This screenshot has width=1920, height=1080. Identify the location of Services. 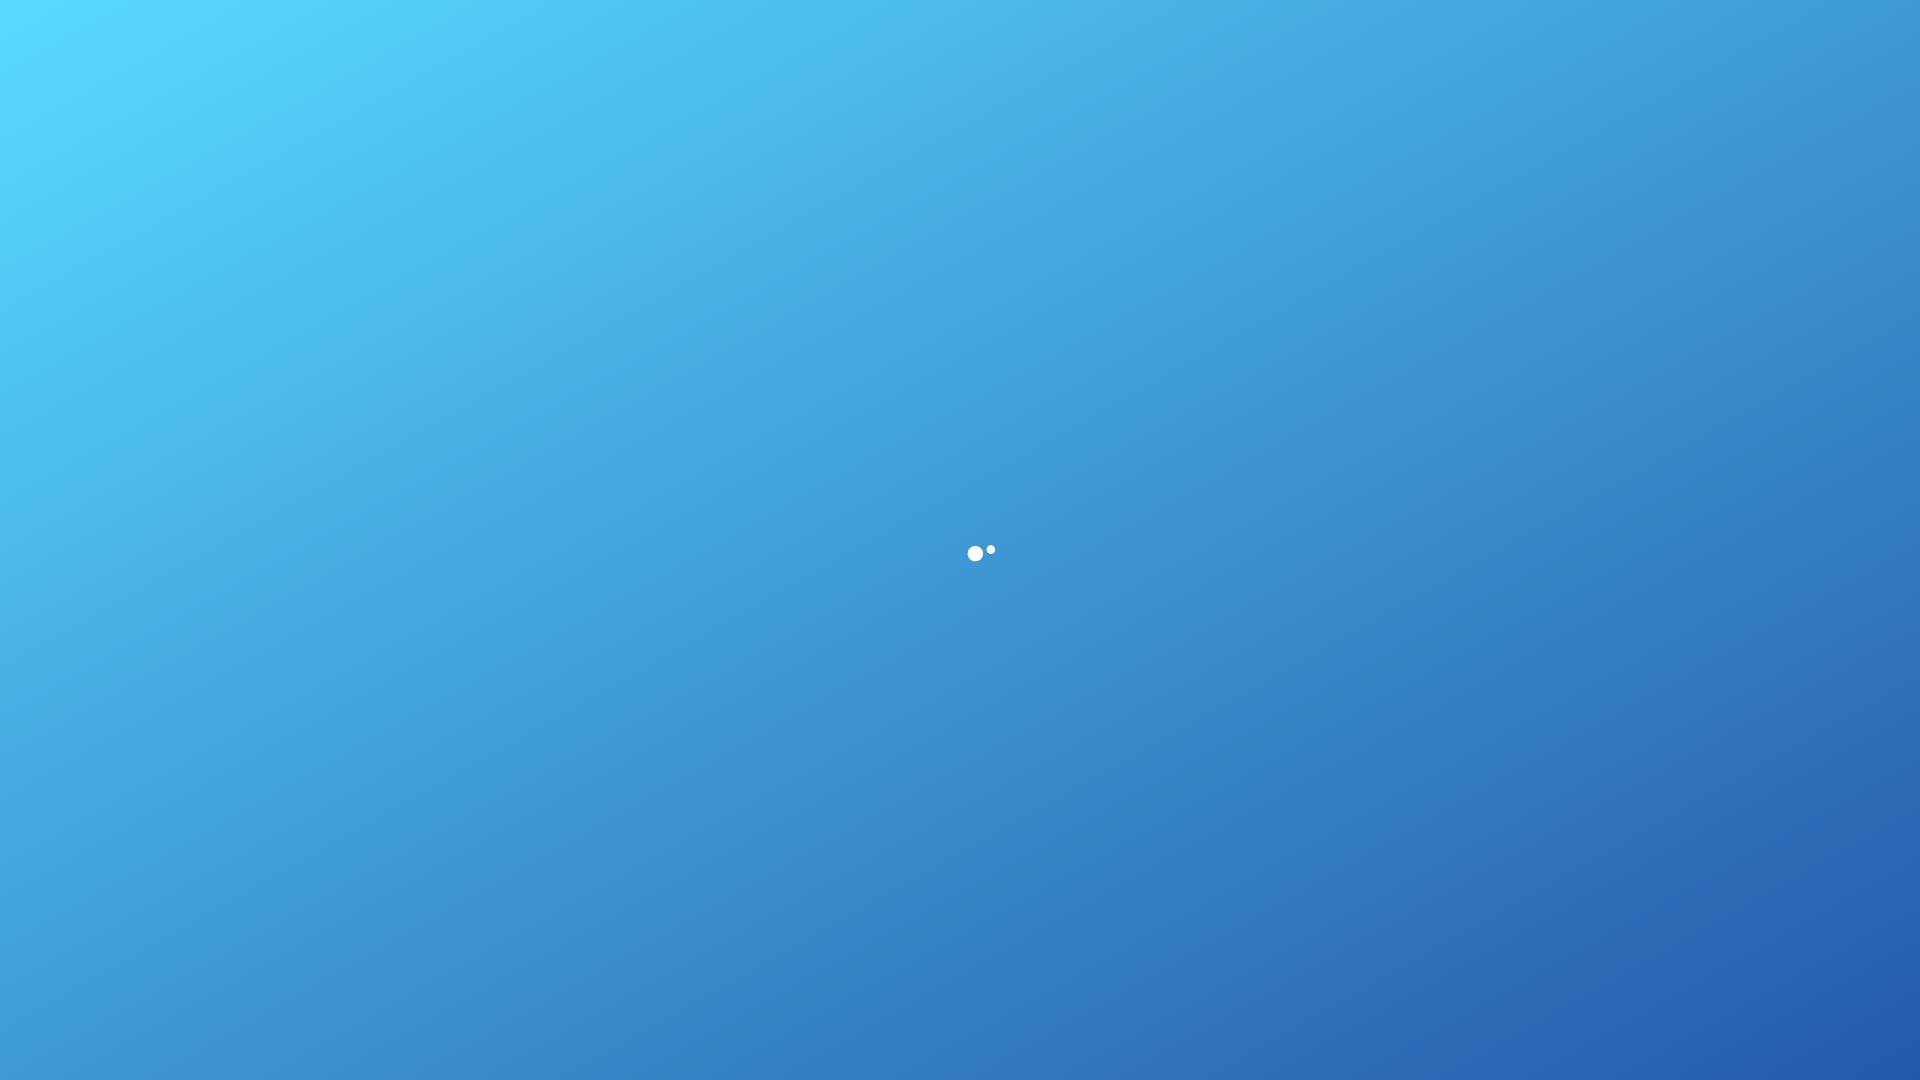
(960, 852).